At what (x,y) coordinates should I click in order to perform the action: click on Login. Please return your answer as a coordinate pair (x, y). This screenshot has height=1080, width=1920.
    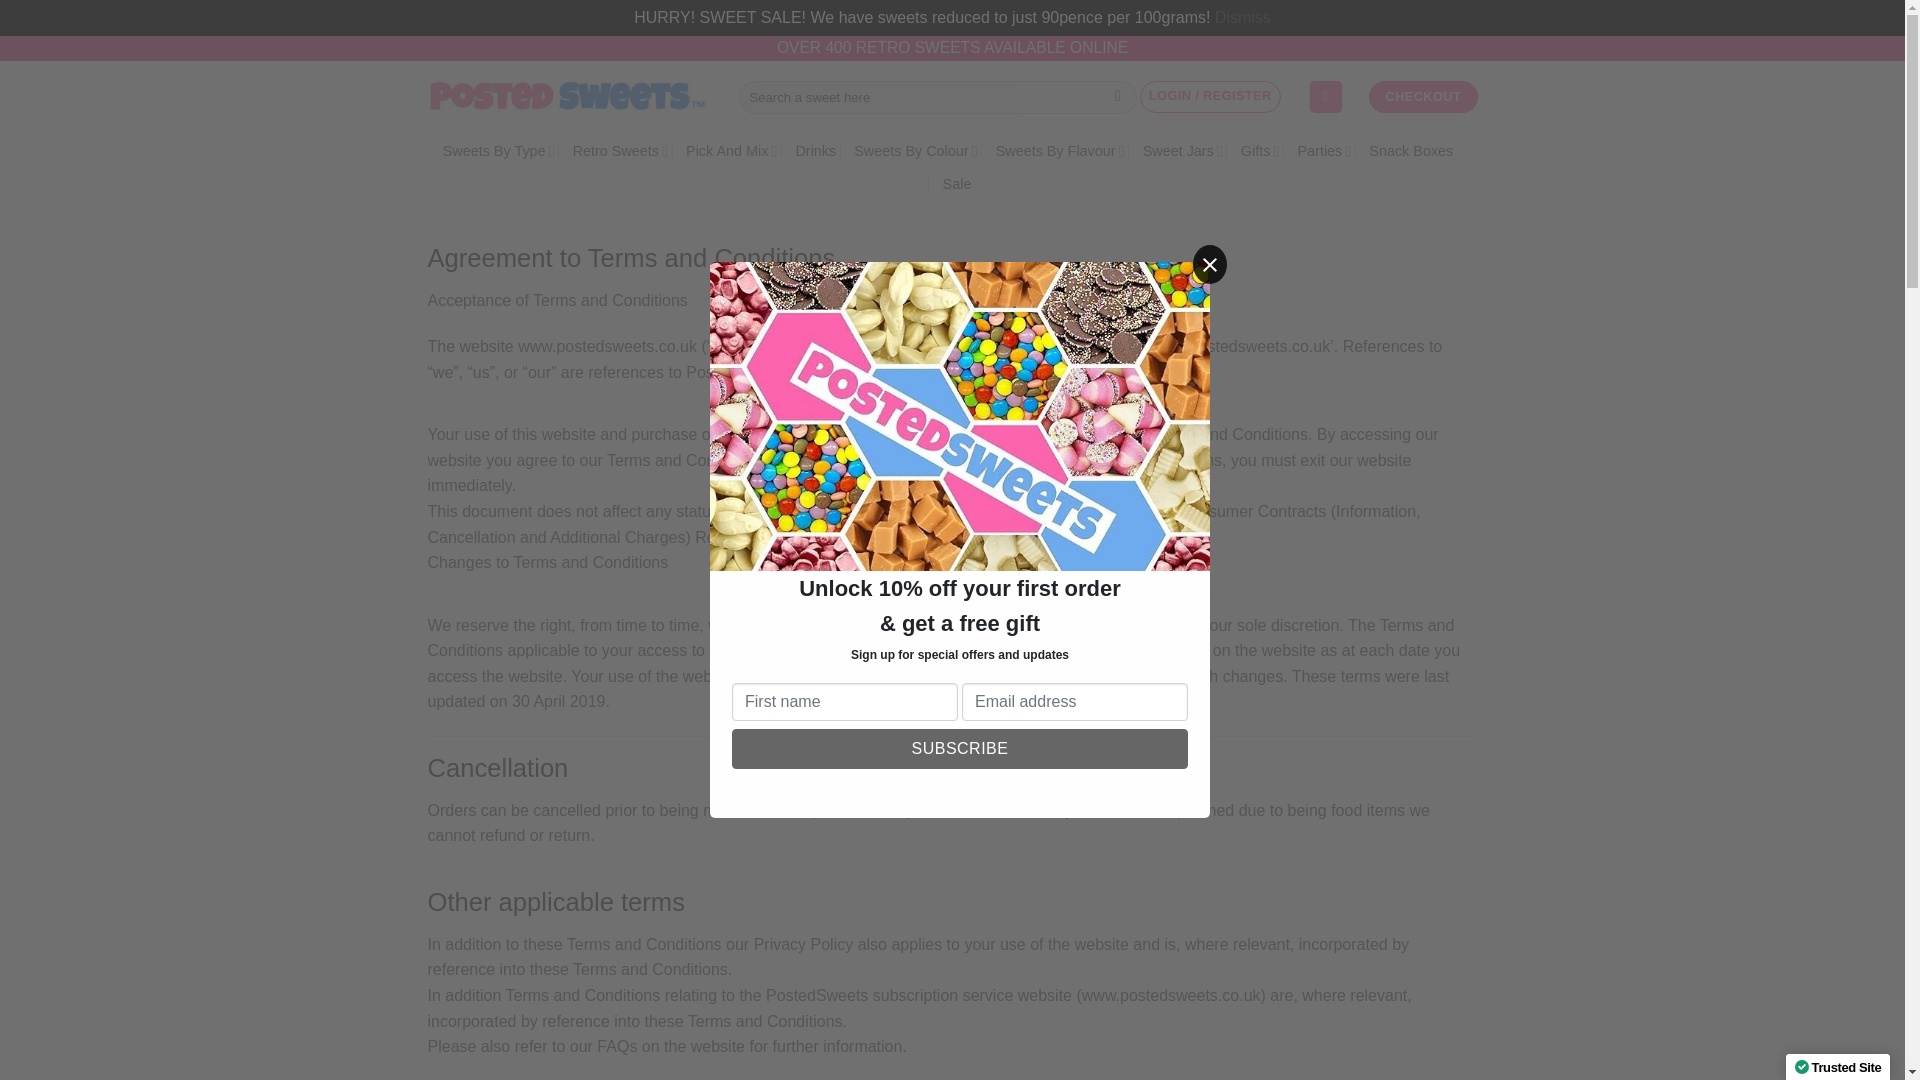
    Looking at the image, I should click on (1210, 97).